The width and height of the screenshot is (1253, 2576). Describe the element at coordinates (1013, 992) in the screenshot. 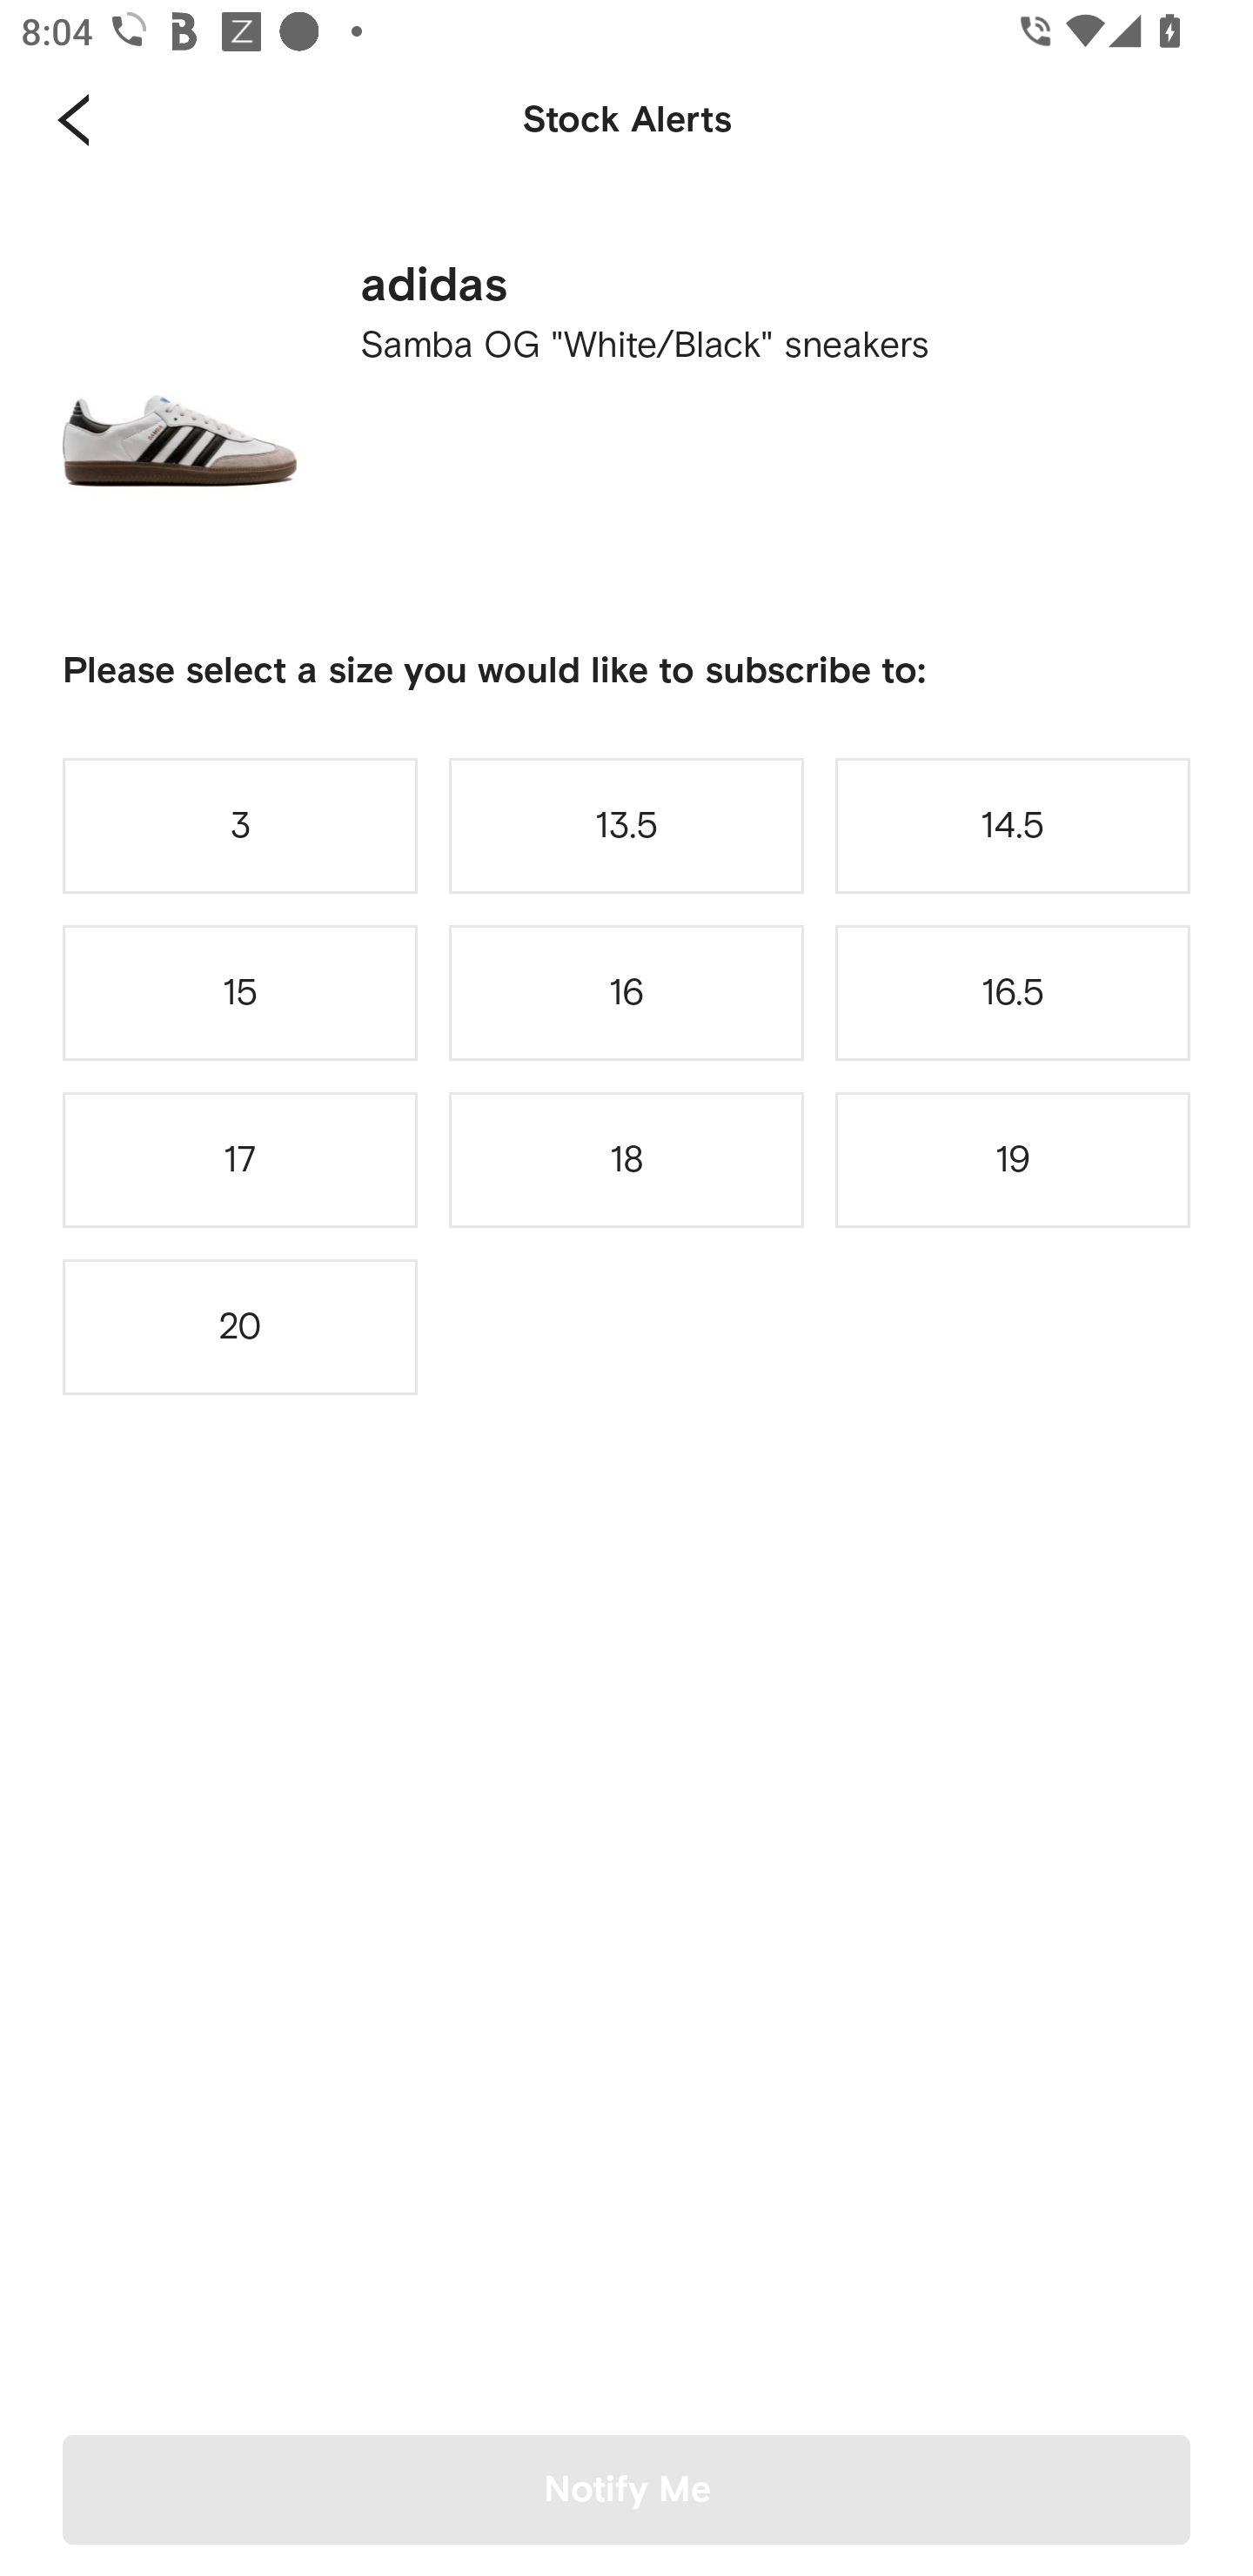

I see `16.5` at that location.